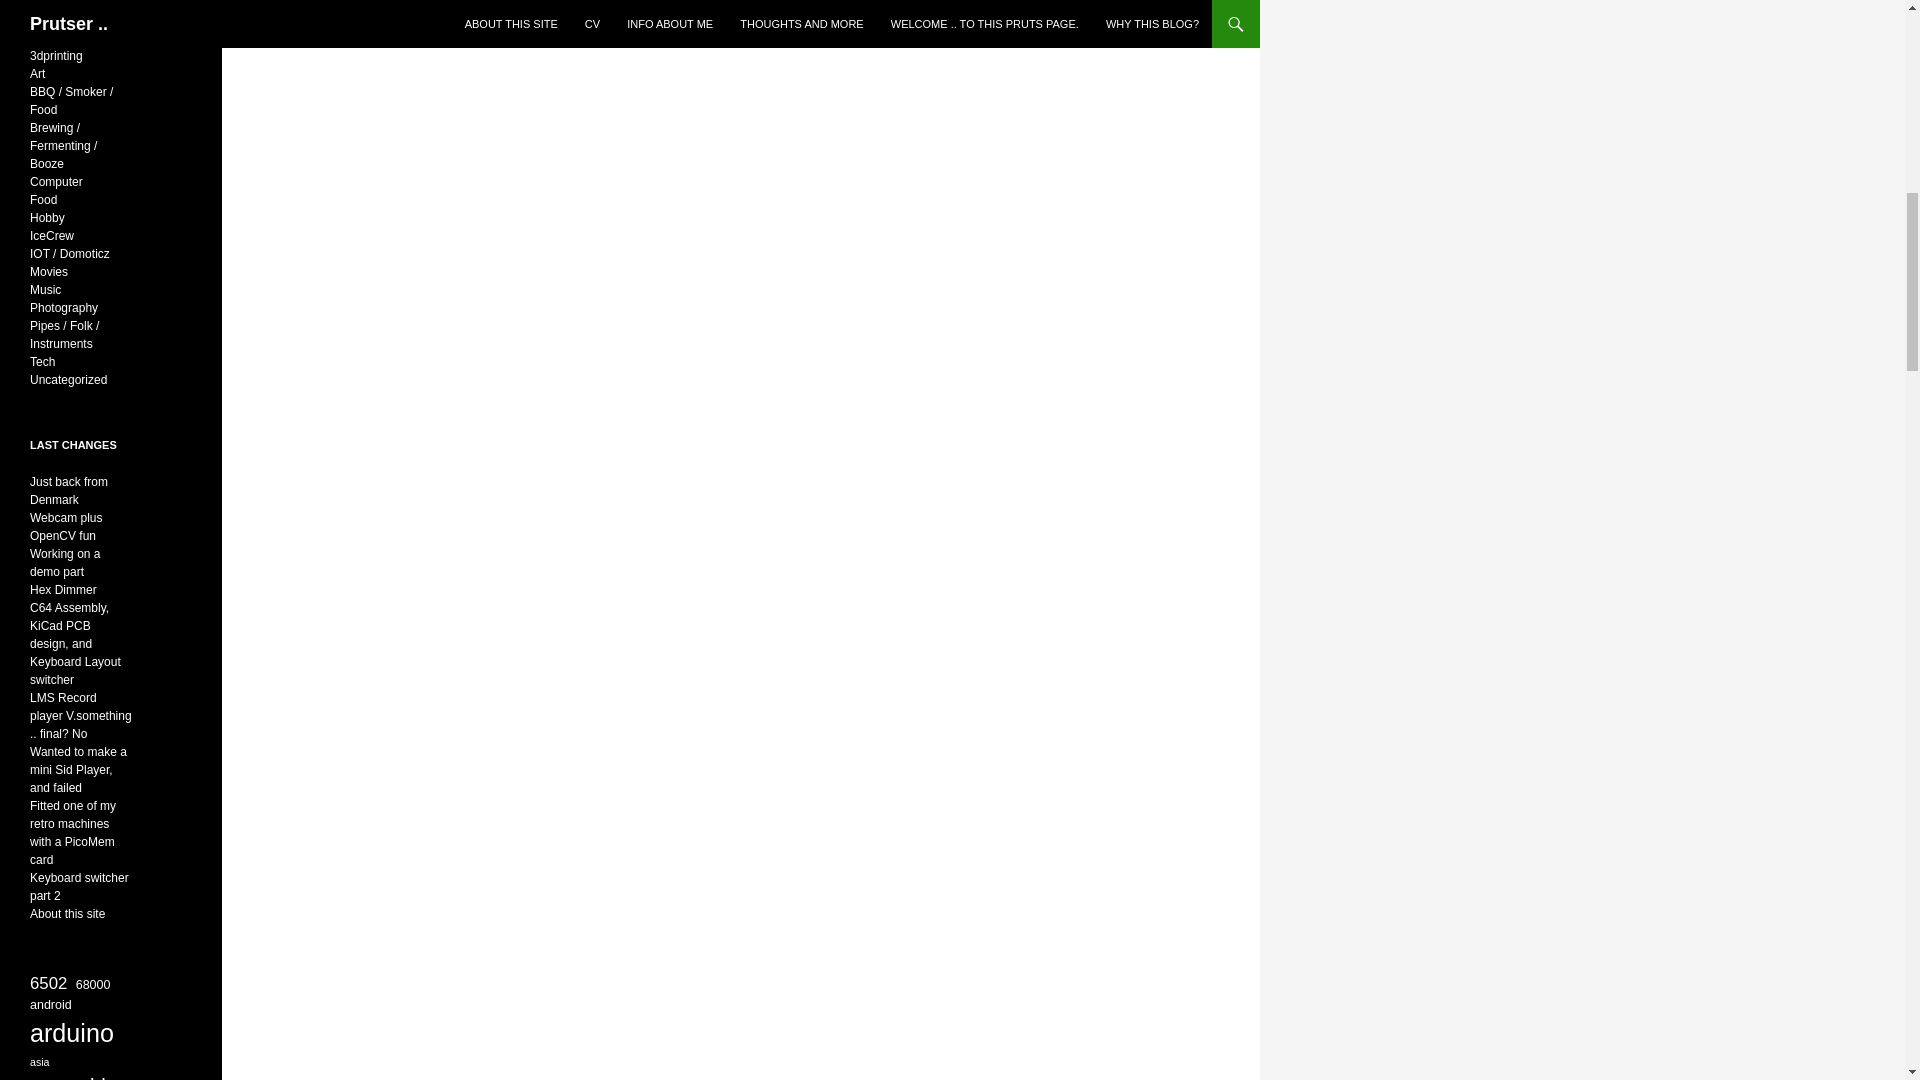 This screenshot has width=1920, height=1080. I want to click on Art, so click(37, 74).